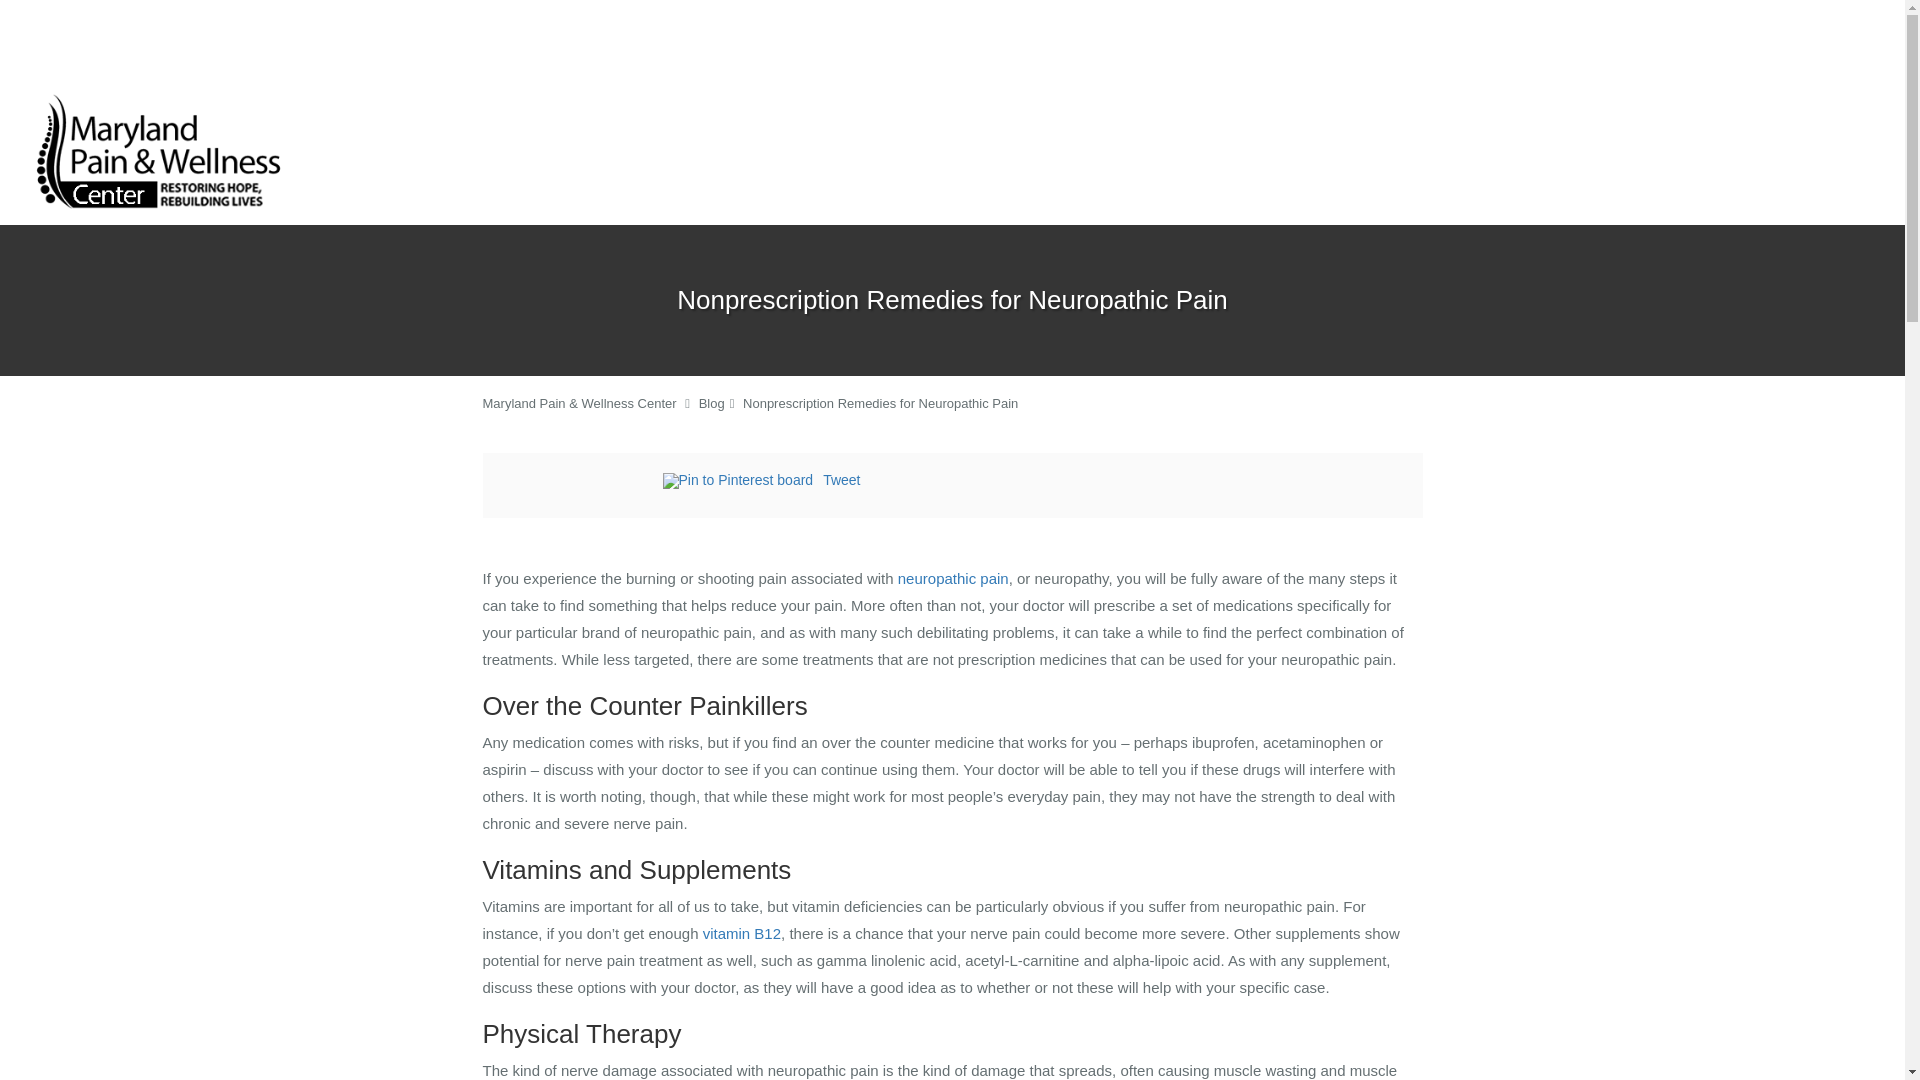  I want to click on Skip to main content, so click(98, 88).